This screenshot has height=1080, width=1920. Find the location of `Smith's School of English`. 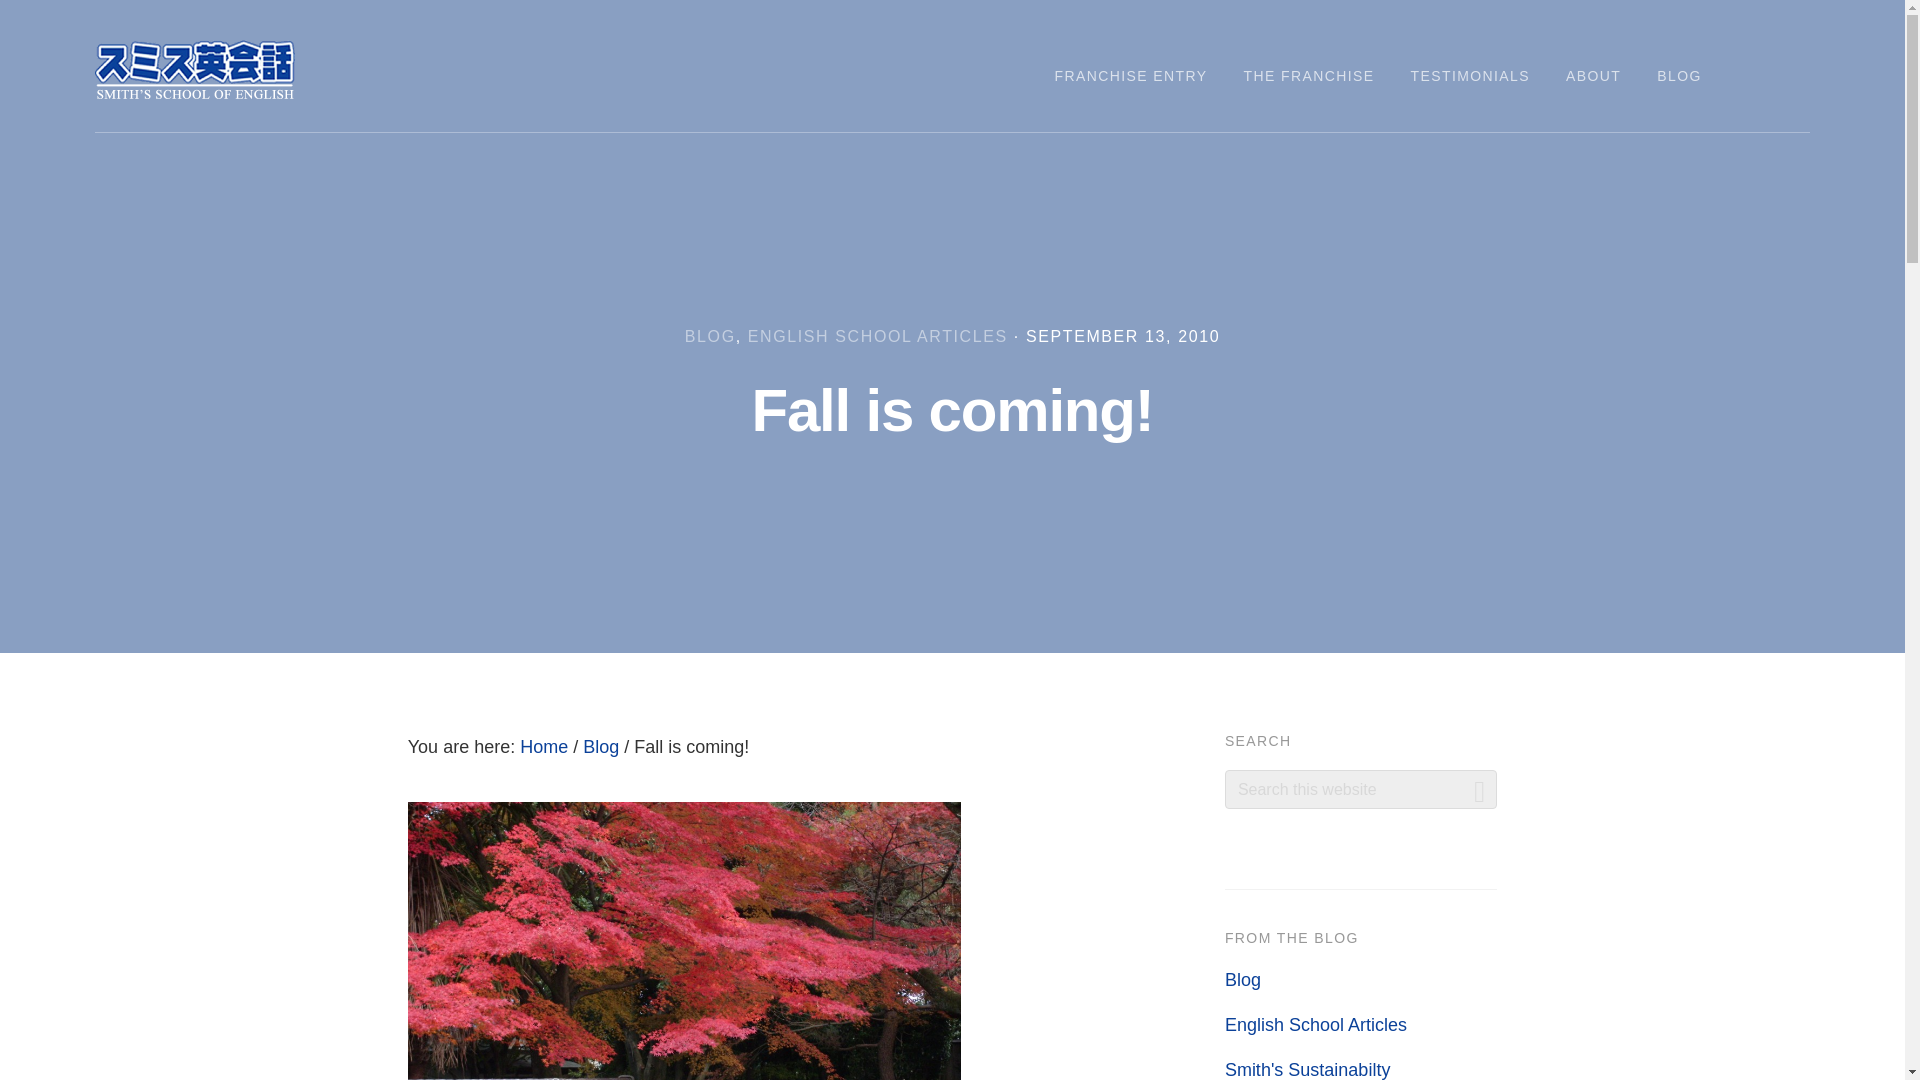

Smith's School of English is located at coordinates (194, 72).